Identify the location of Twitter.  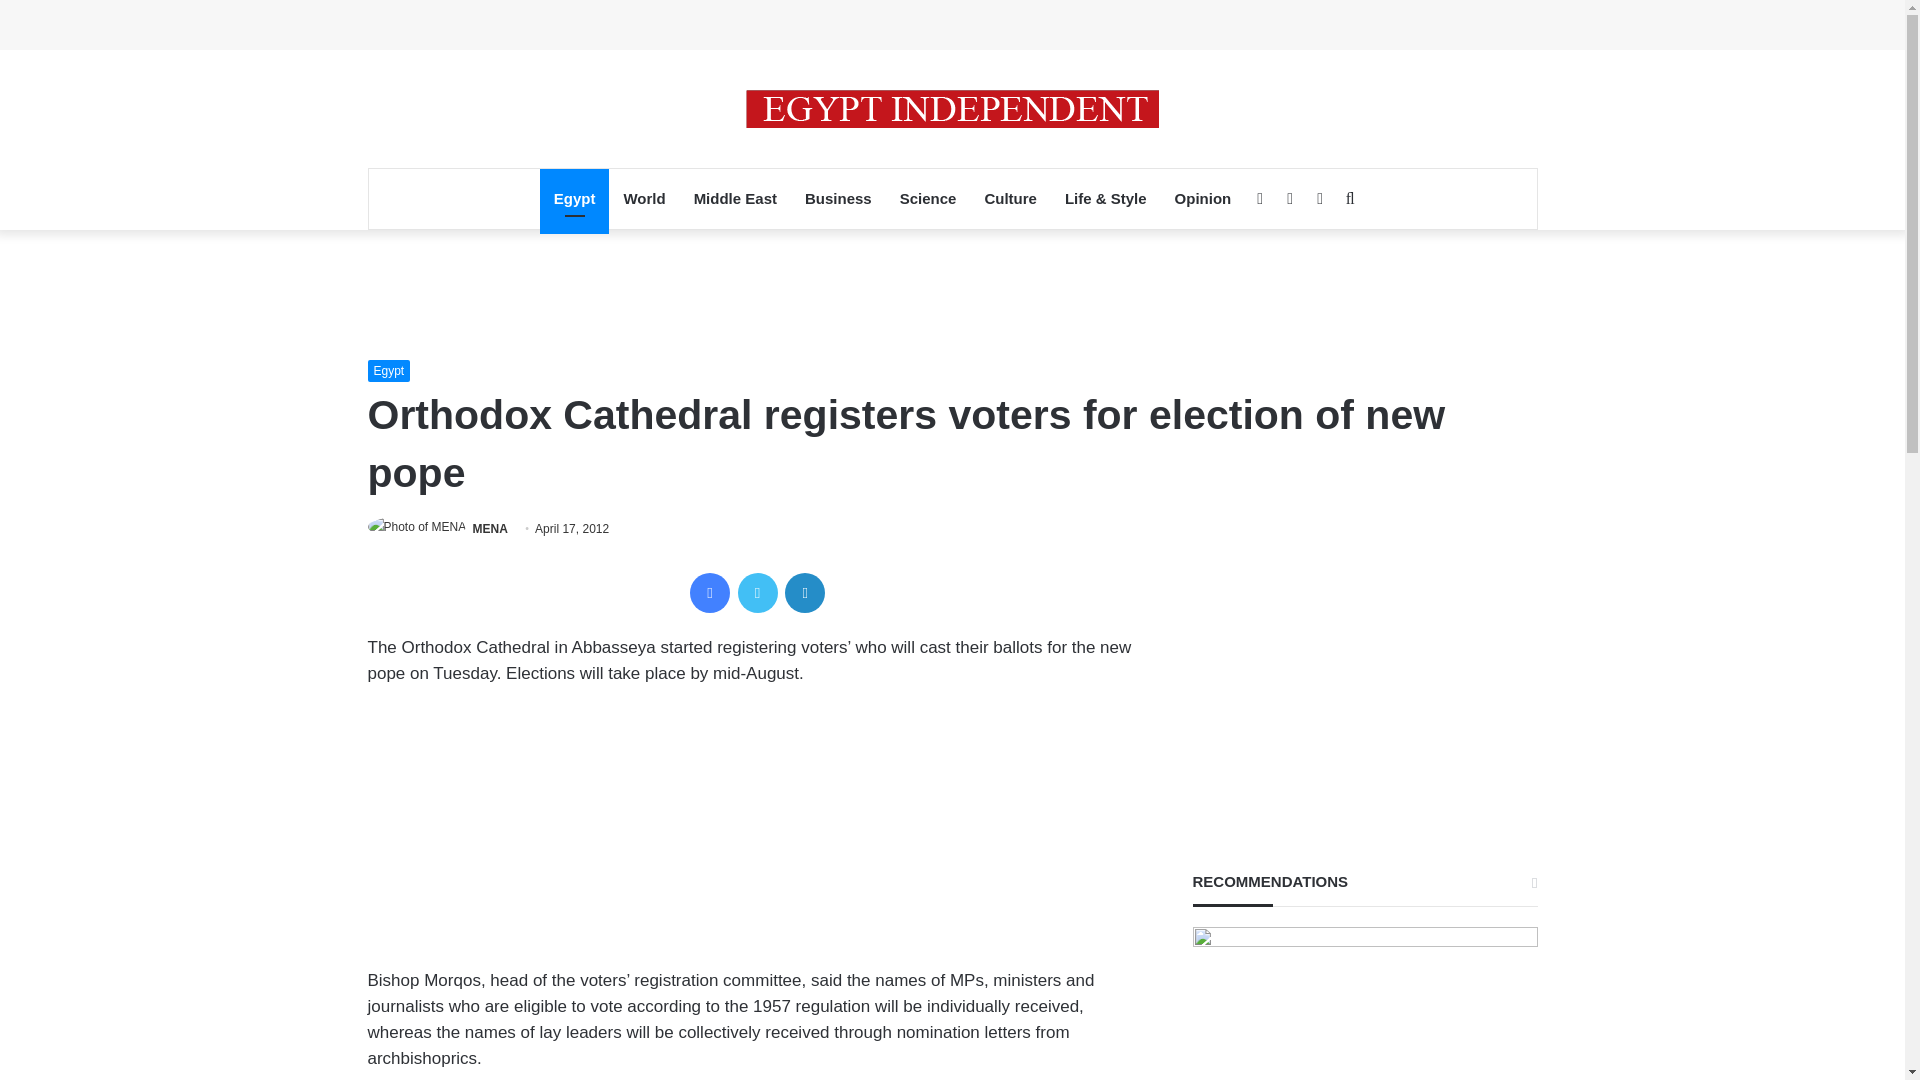
(757, 593).